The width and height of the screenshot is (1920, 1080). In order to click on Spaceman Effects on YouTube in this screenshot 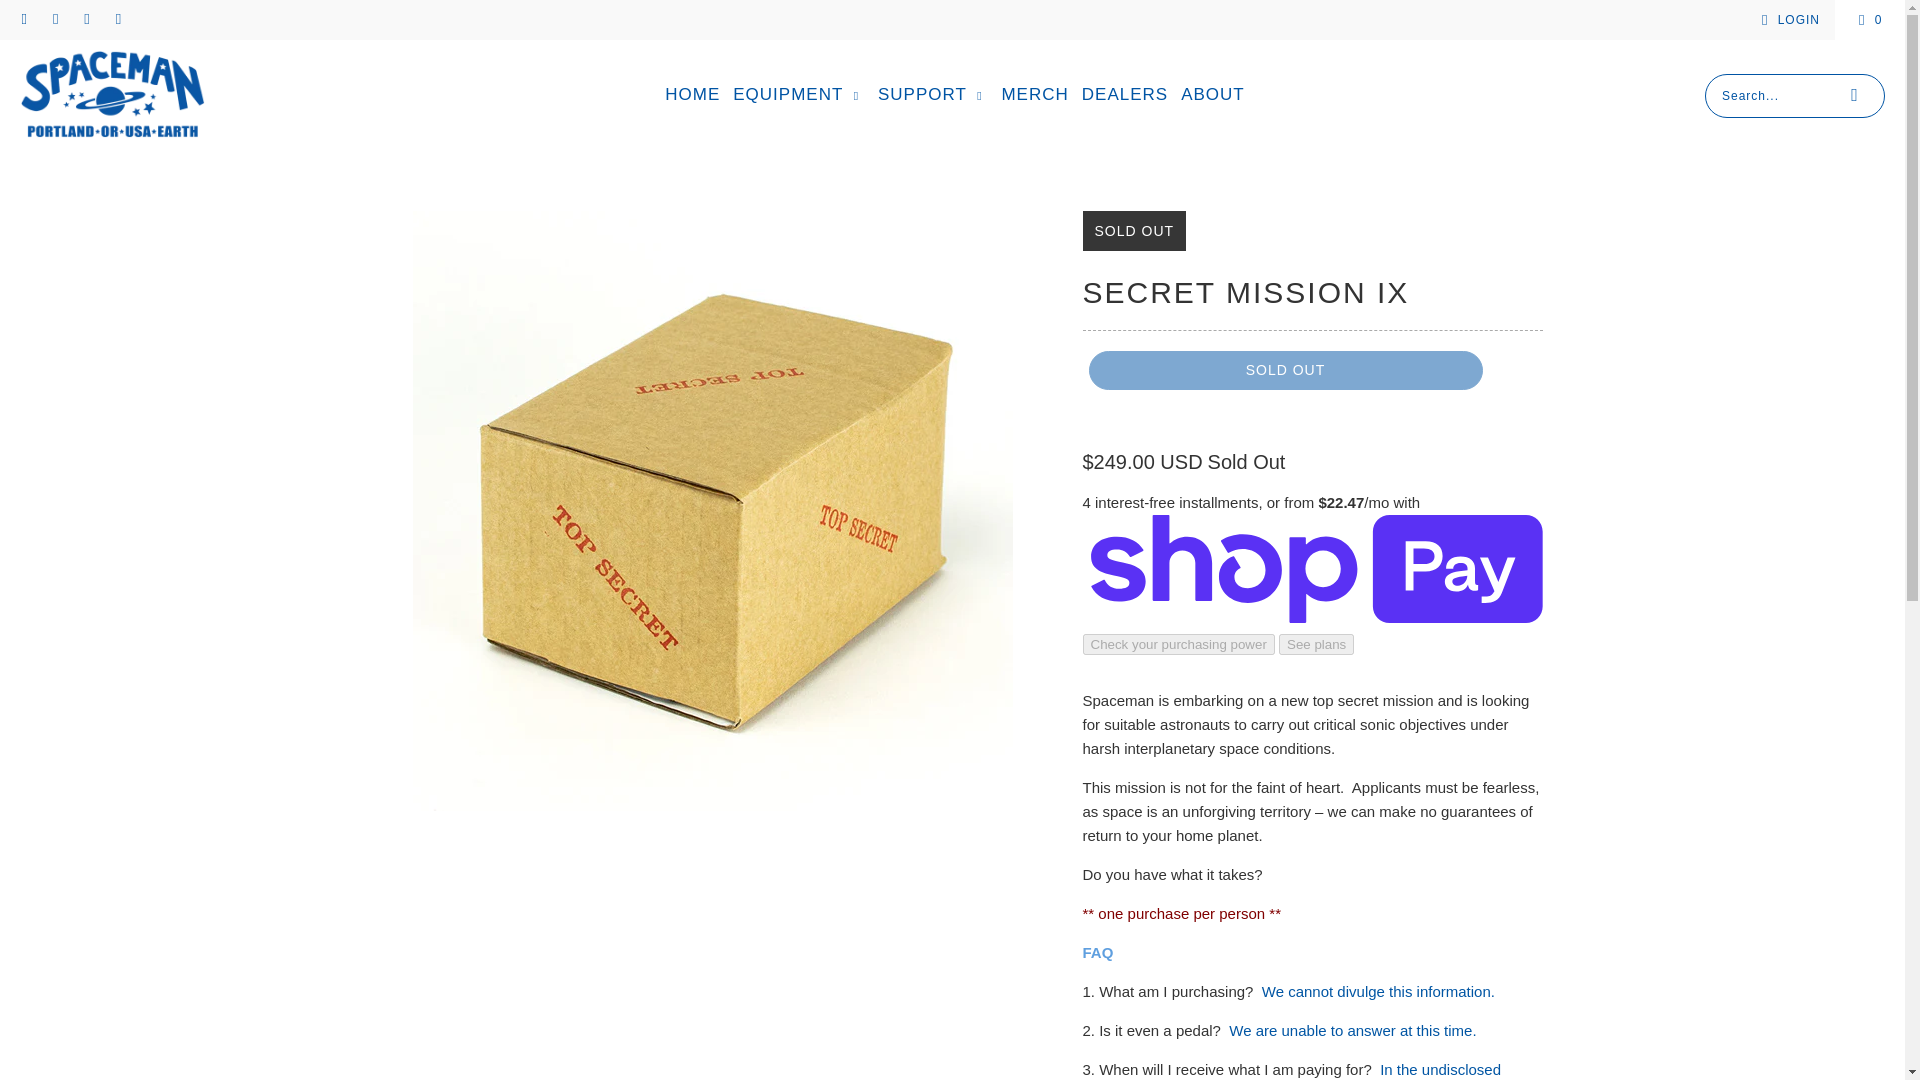, I will do `click(118, 20)`.